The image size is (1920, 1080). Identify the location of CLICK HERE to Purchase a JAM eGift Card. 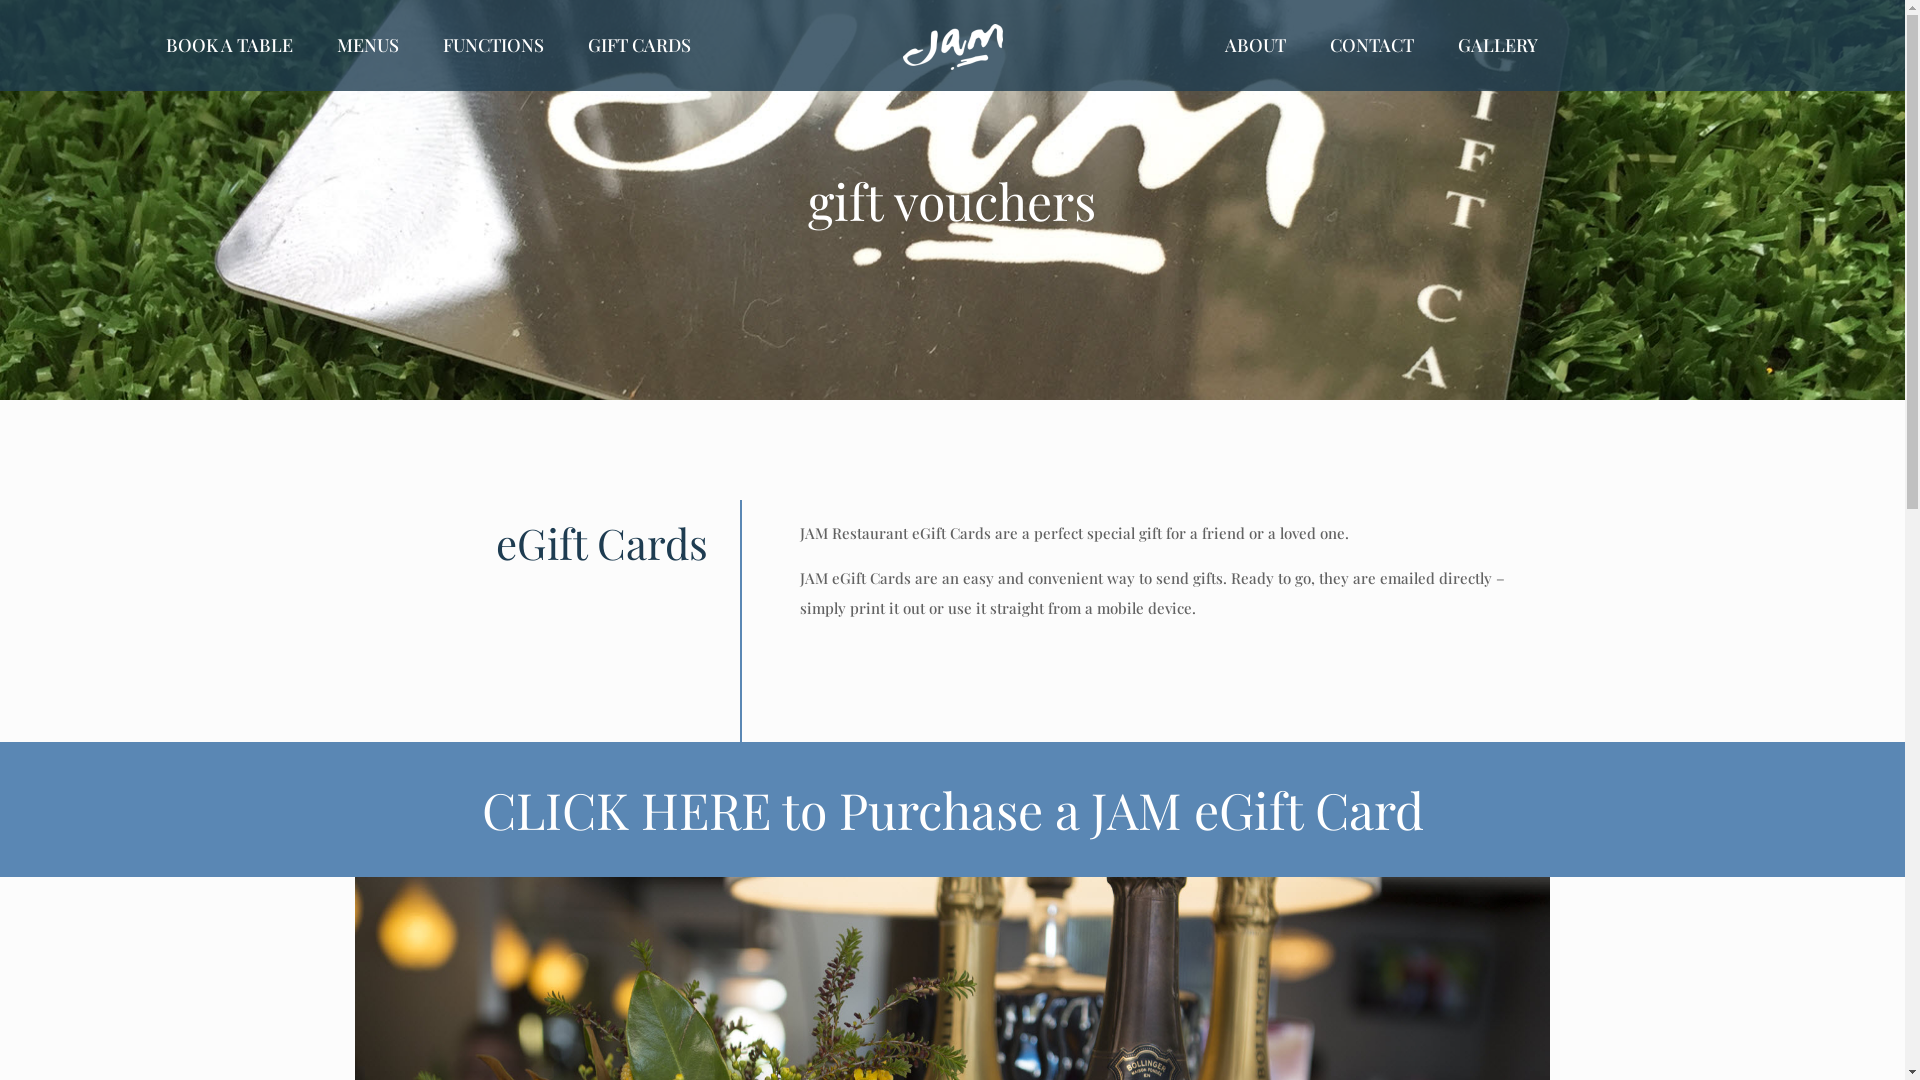
(953, 810).